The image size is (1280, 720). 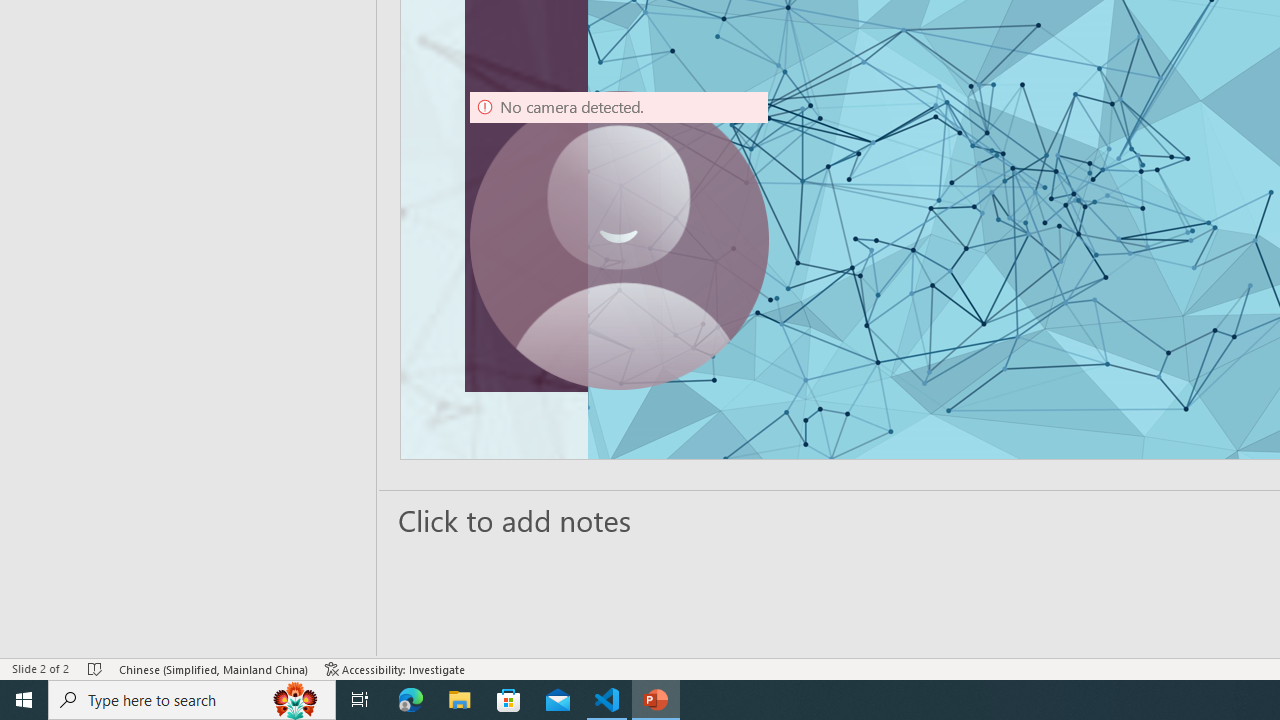 What do you see at coordinates (619, 240) in the screenshot?
I see `Camera 9, No camera detected.` at bounding box center [619, 240].